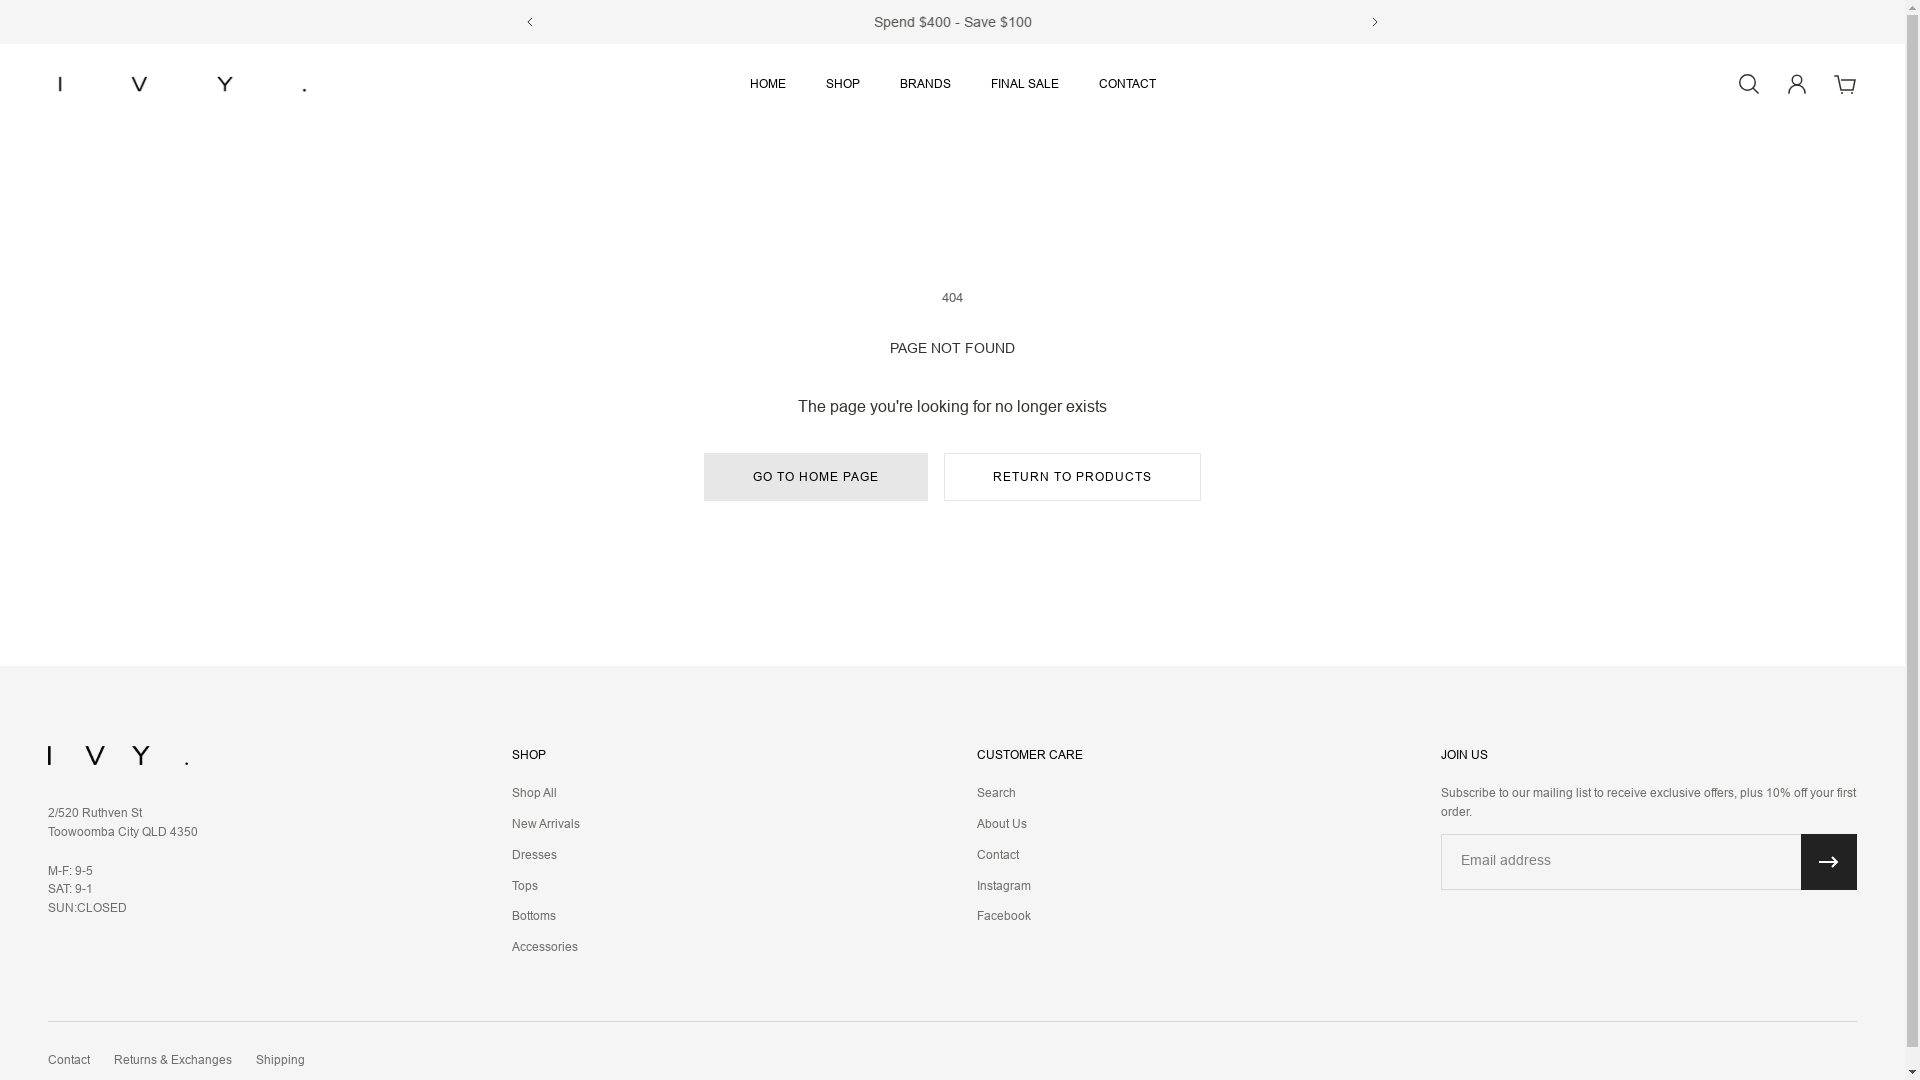  What do you see at coordinates (69, 1060) in the screenshot?
I see `Contact` at bounding box center [69, 1060].